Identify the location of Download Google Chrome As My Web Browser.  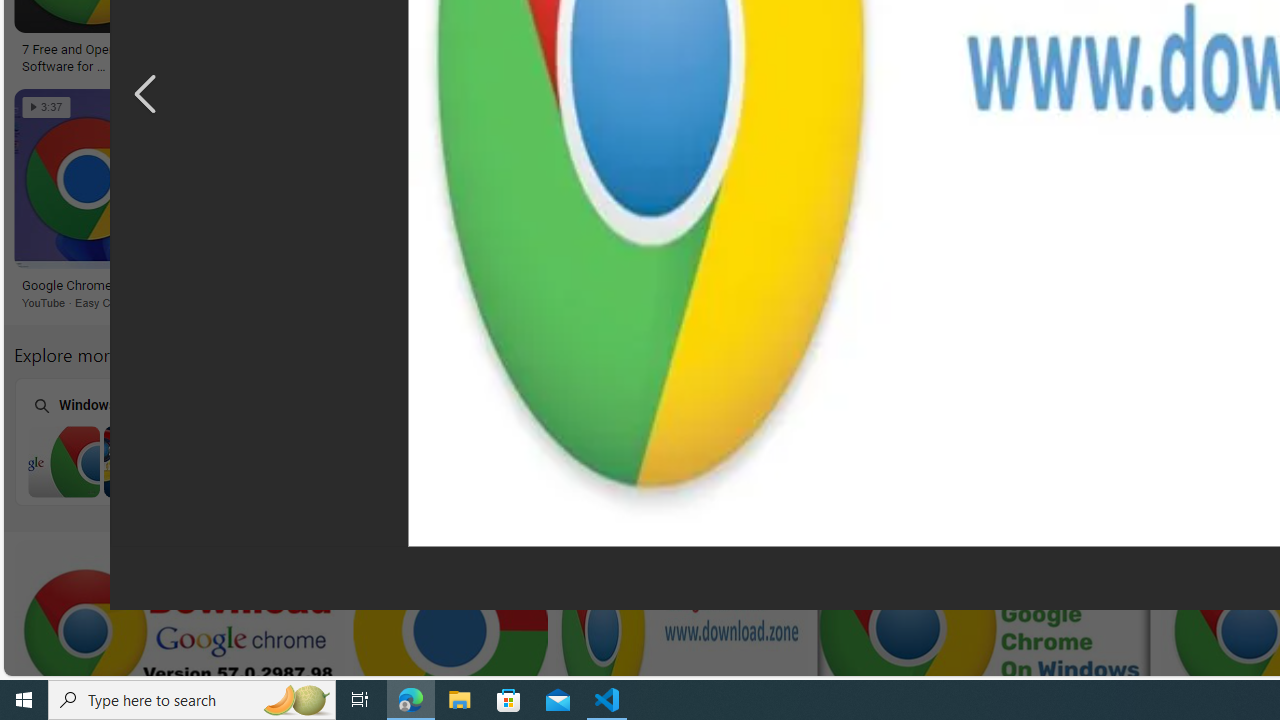
(494, 286).